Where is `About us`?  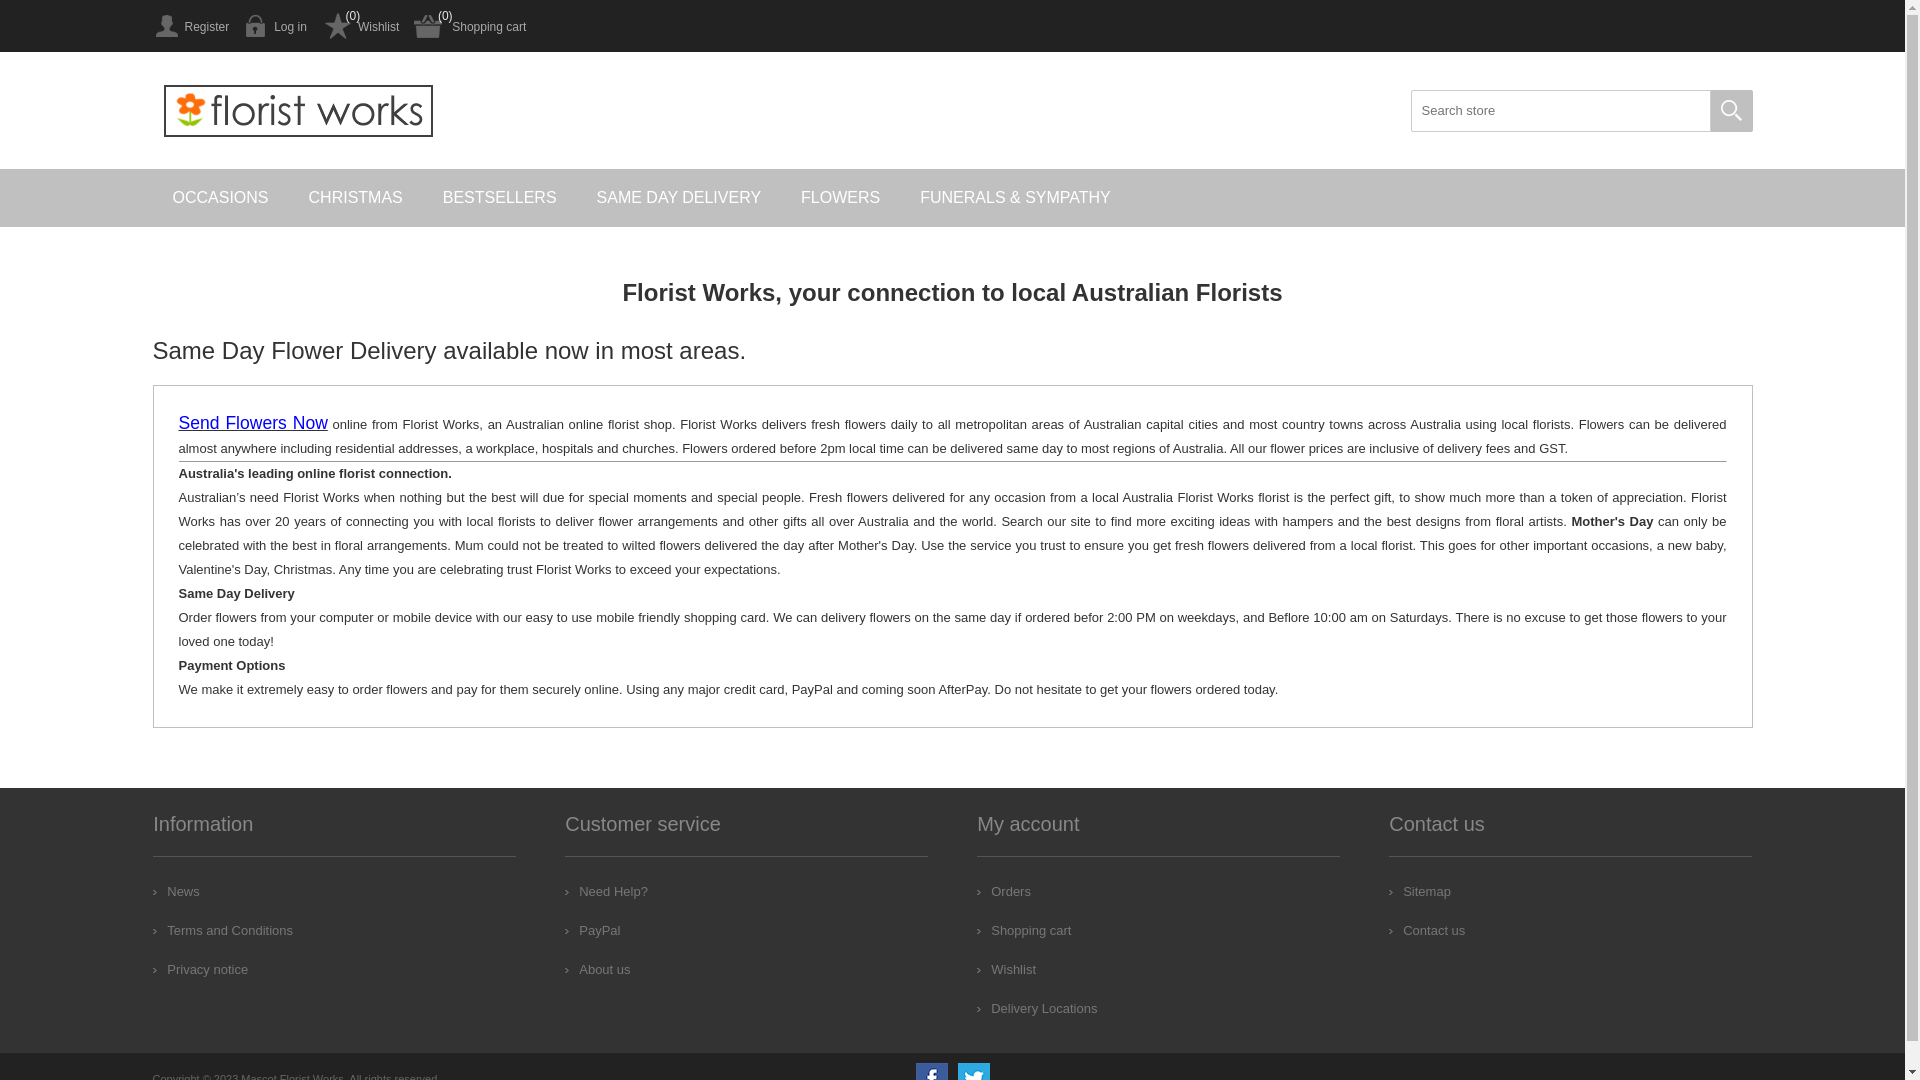
About us is located at coordinates (598, 970).